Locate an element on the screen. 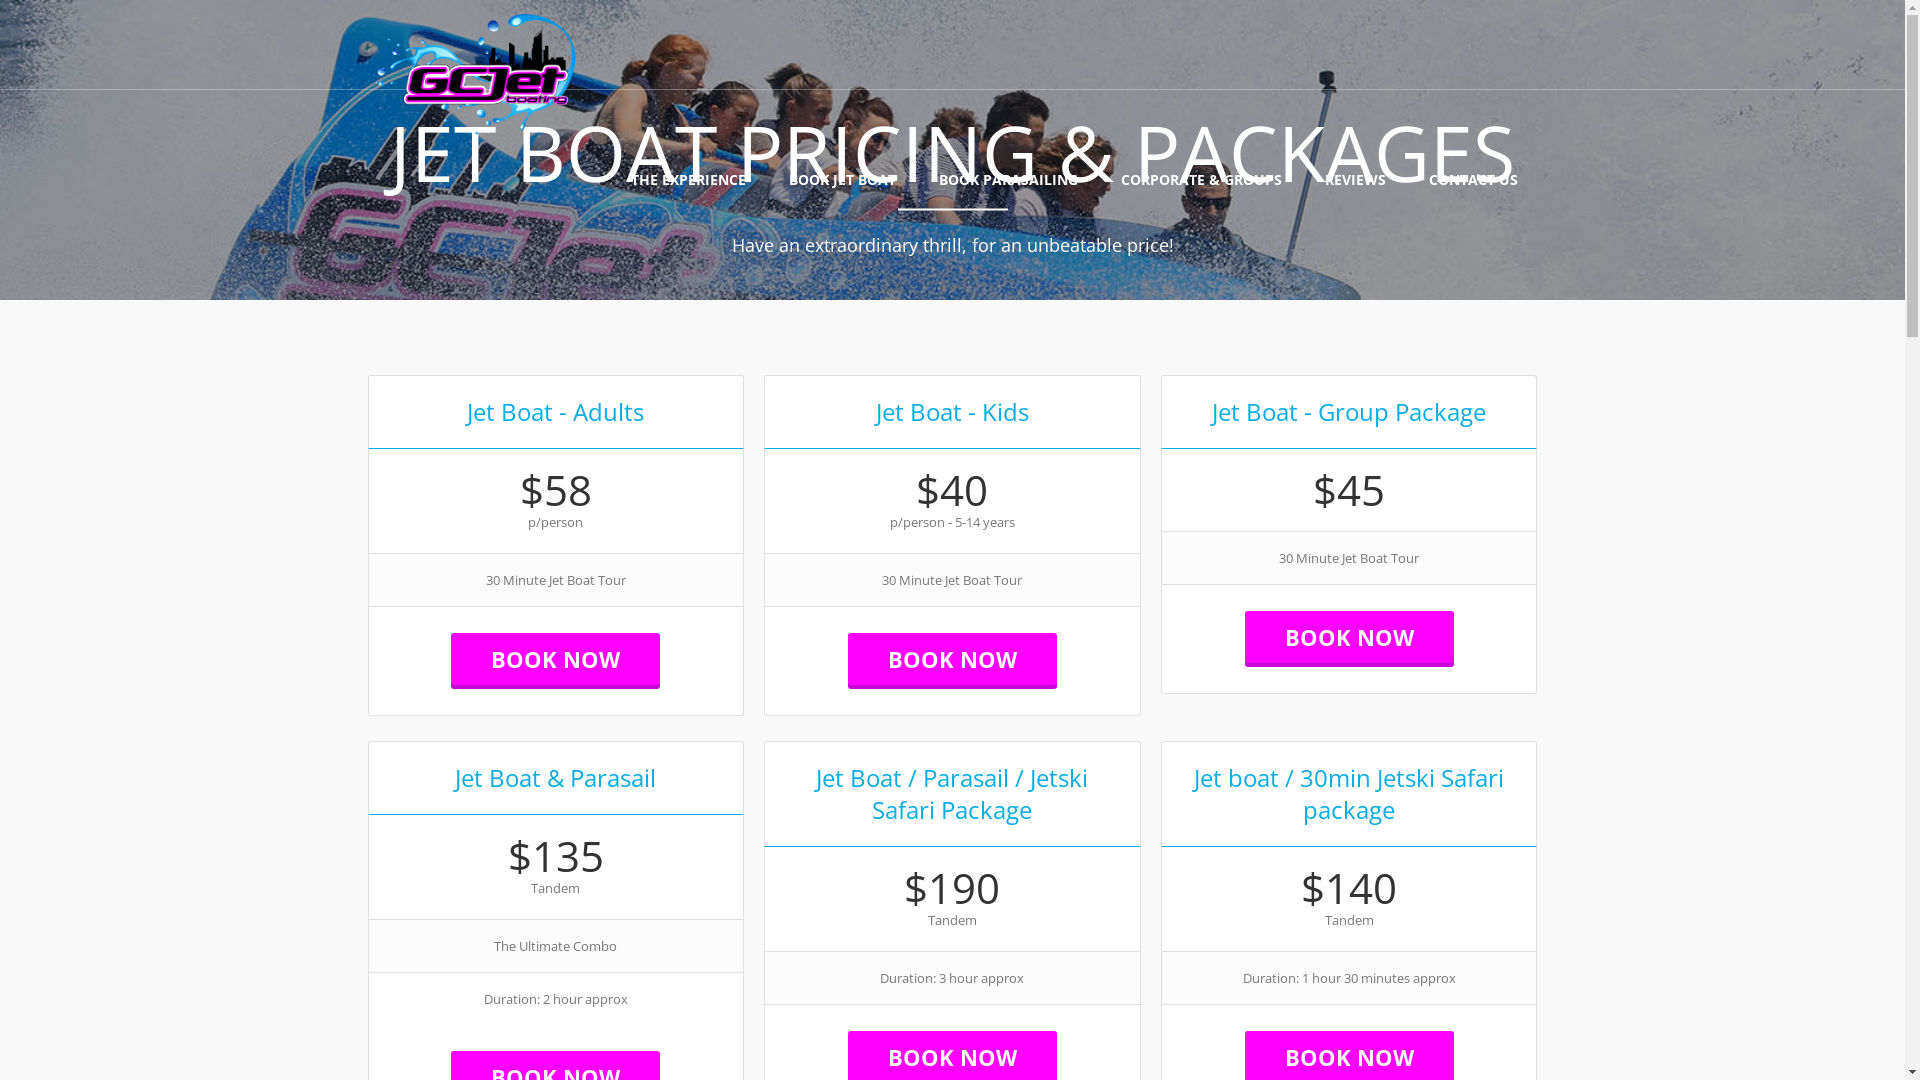 The image size is (1920, 1080). CORPORATE & GROUPS is located at coordinates (1200, 180).